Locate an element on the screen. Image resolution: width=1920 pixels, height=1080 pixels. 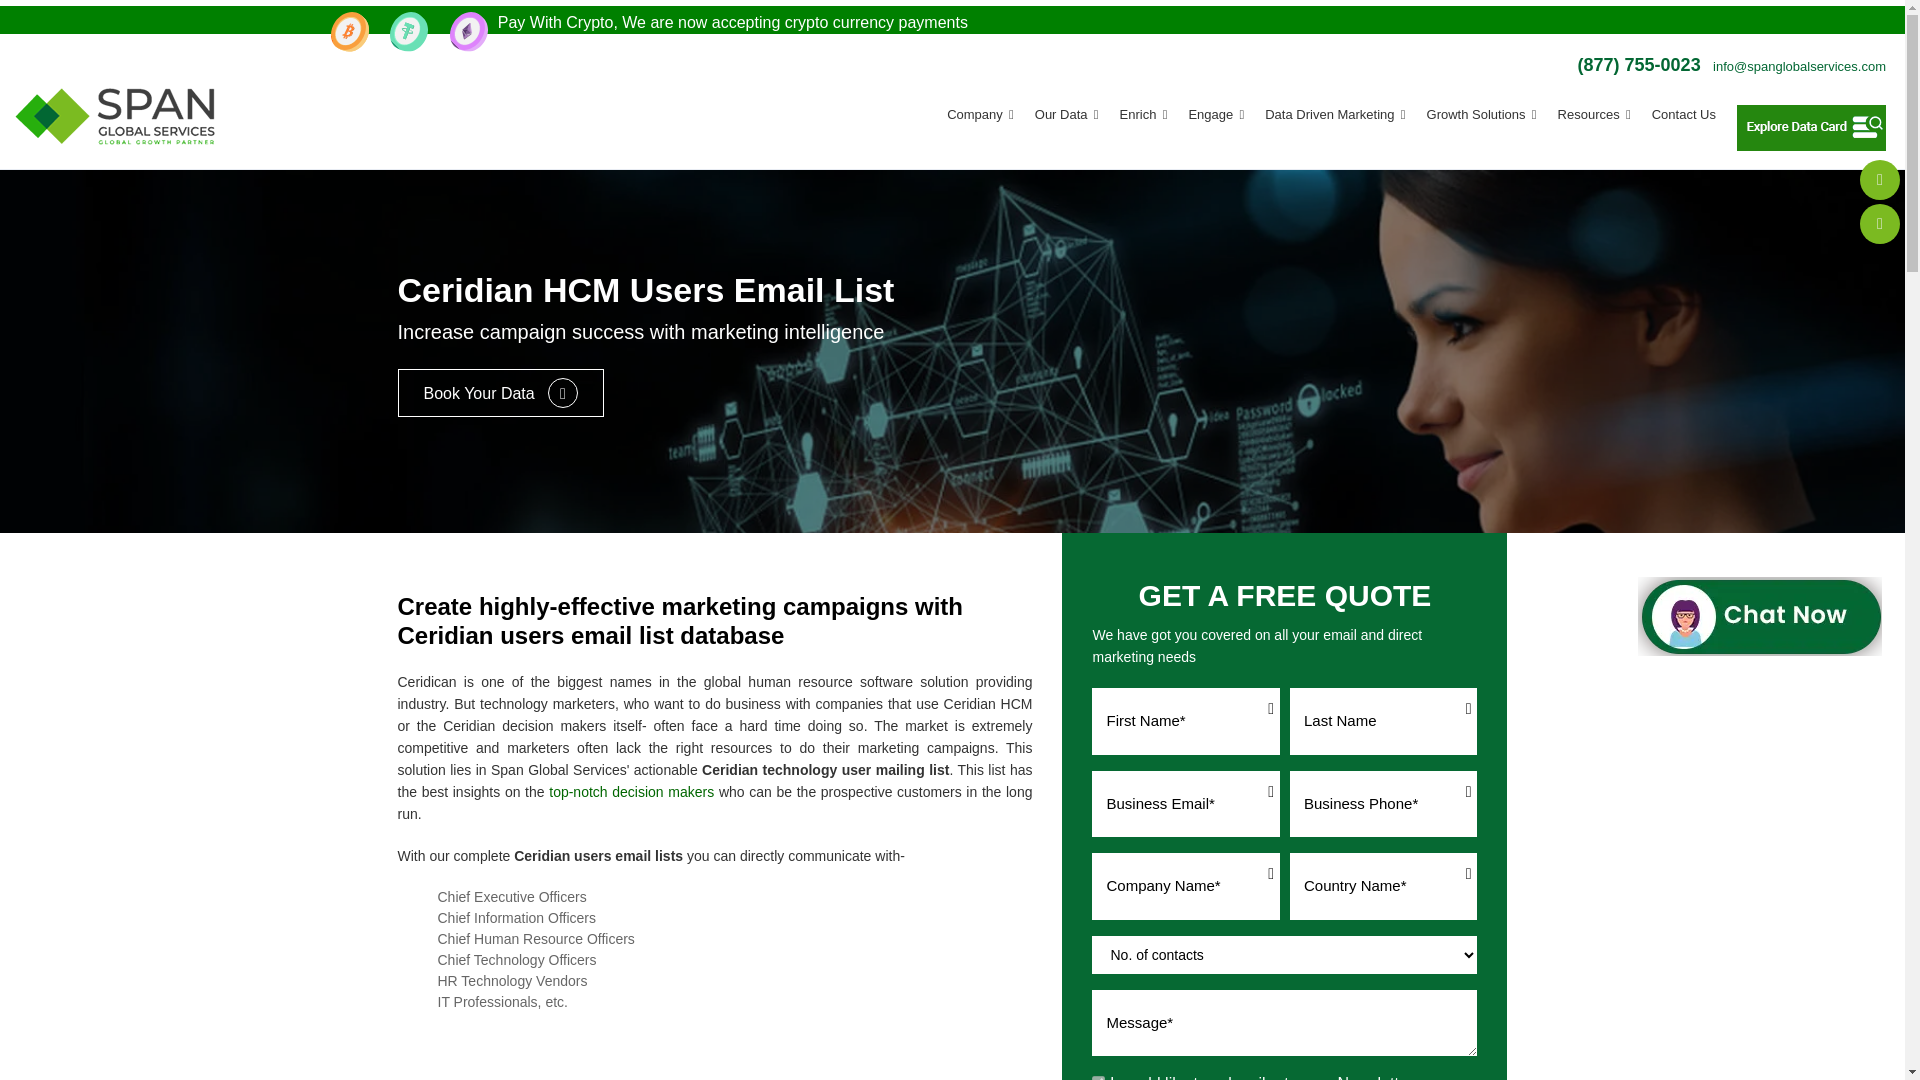
Explore Data Card is located at coordinates (1811, 128).